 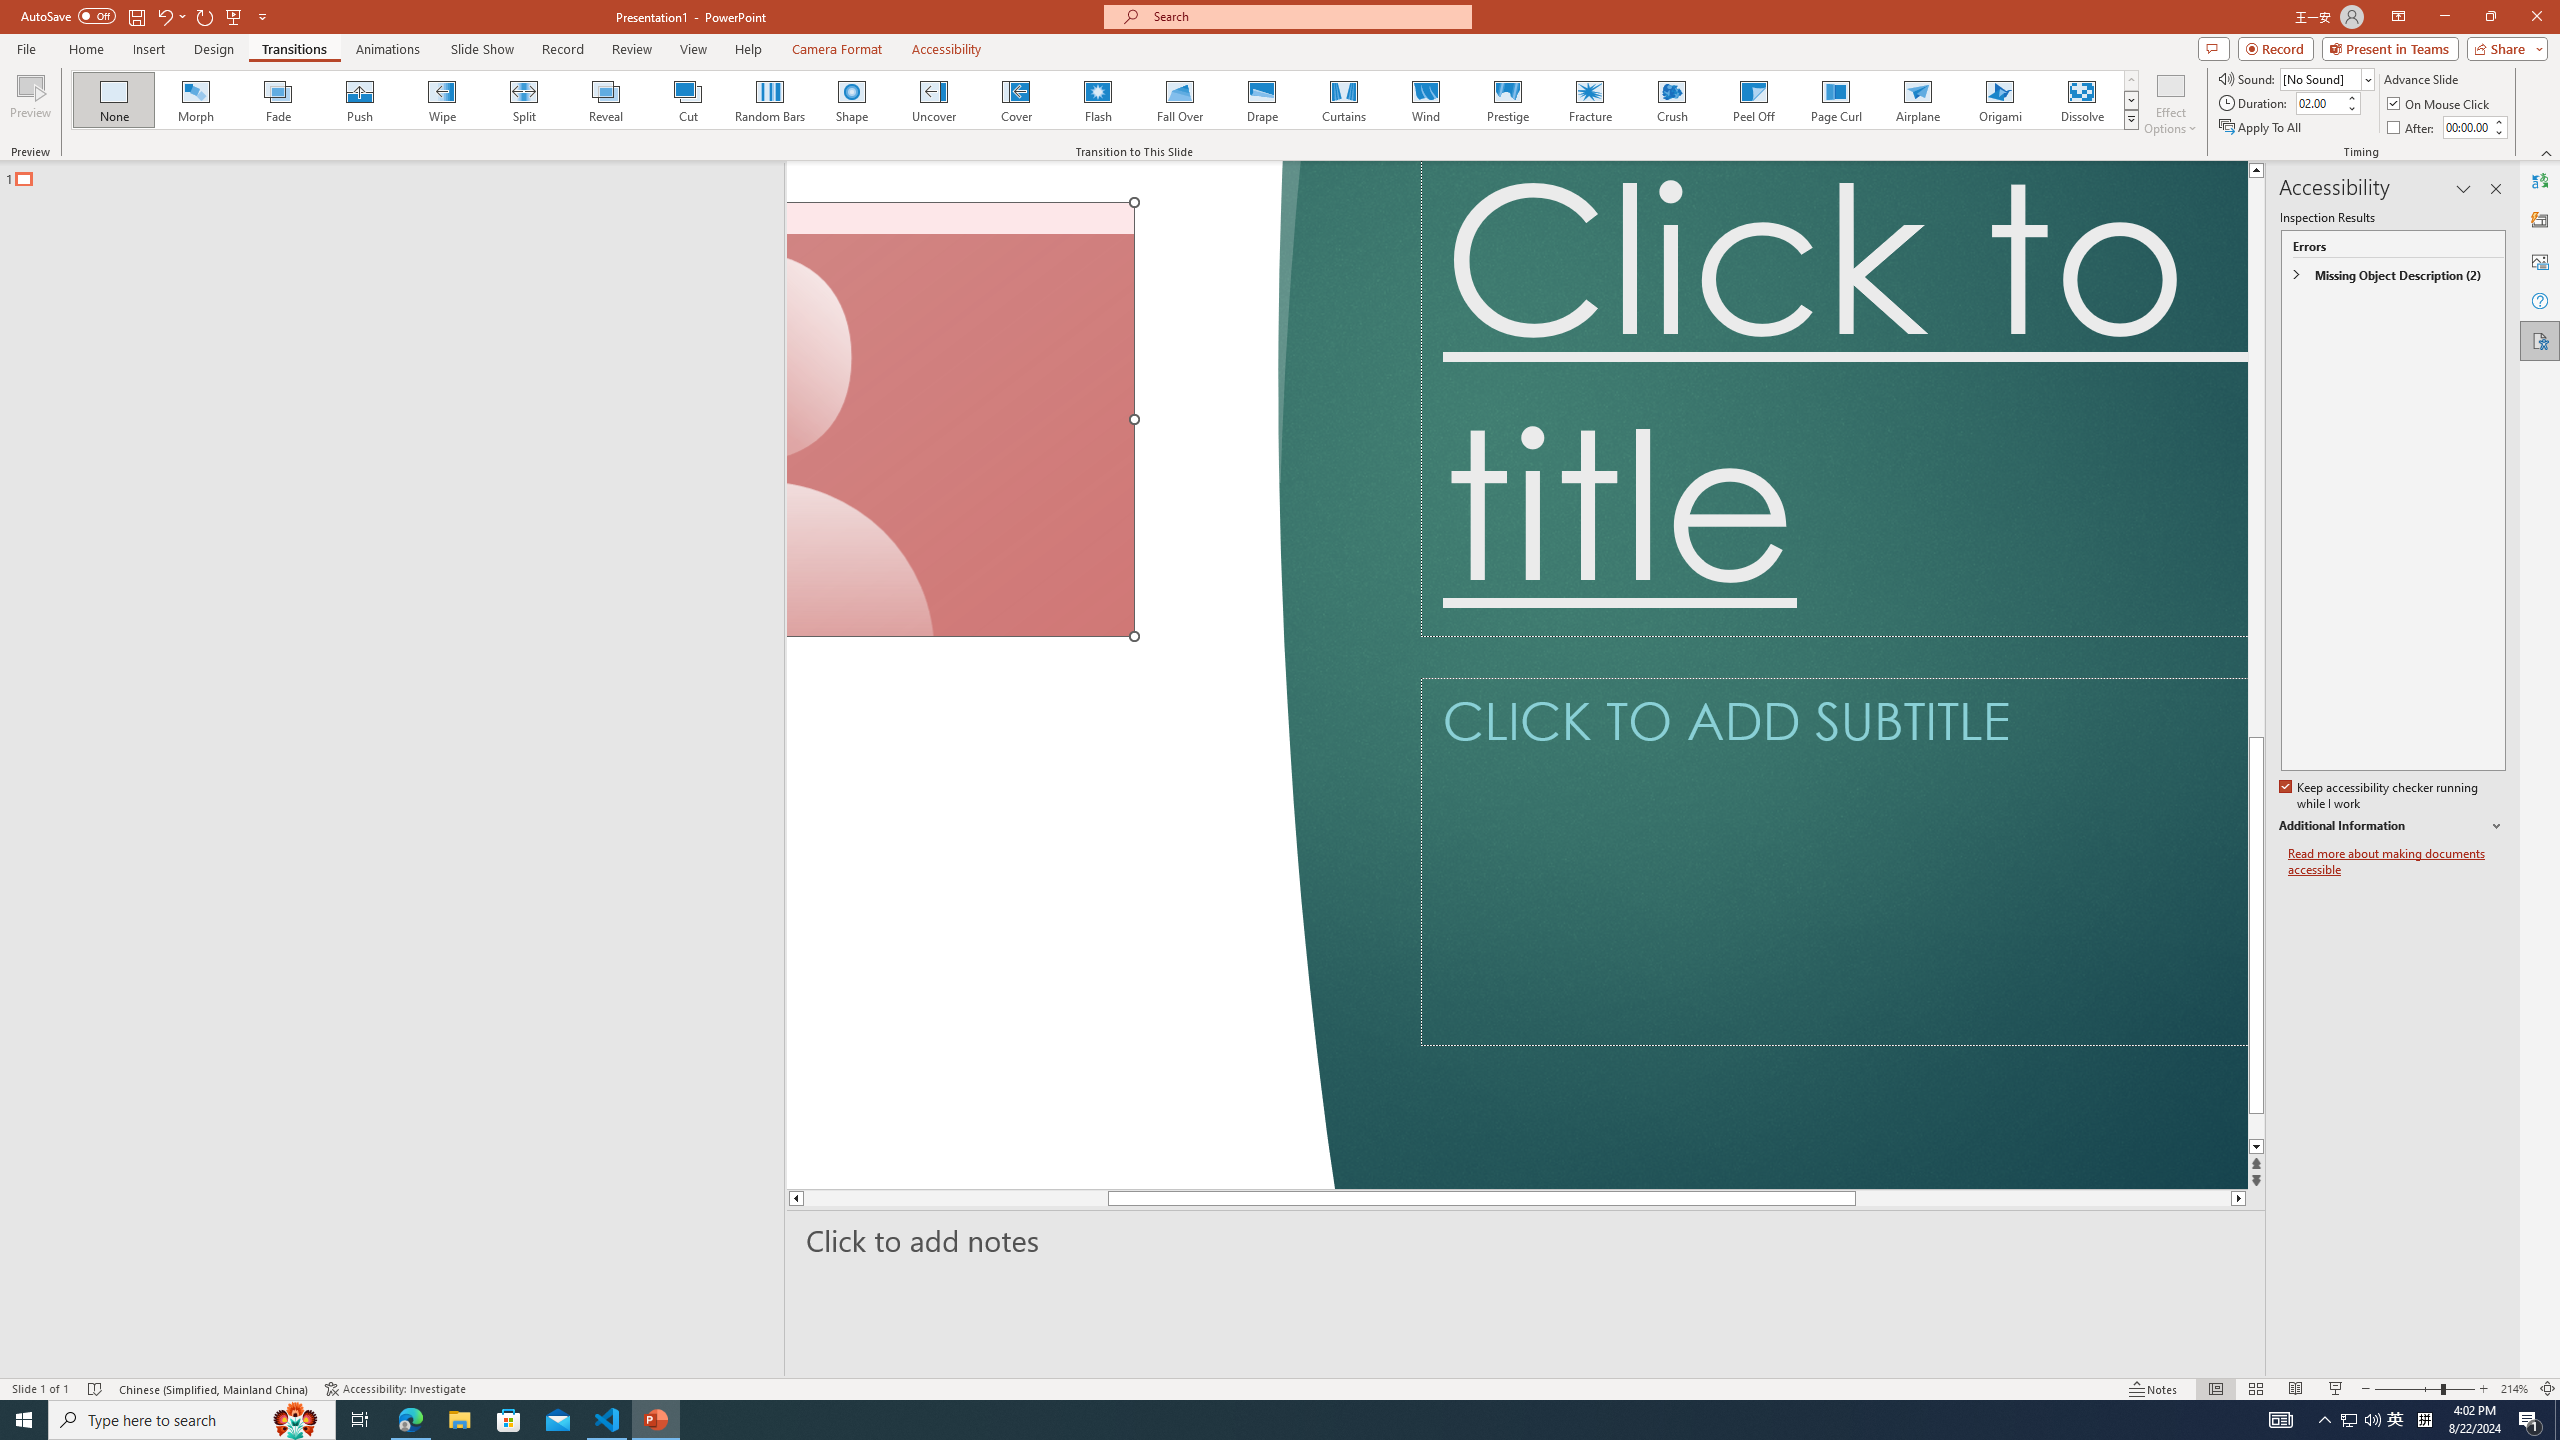 I want to click on Page up, so click(x=2256, y=469).